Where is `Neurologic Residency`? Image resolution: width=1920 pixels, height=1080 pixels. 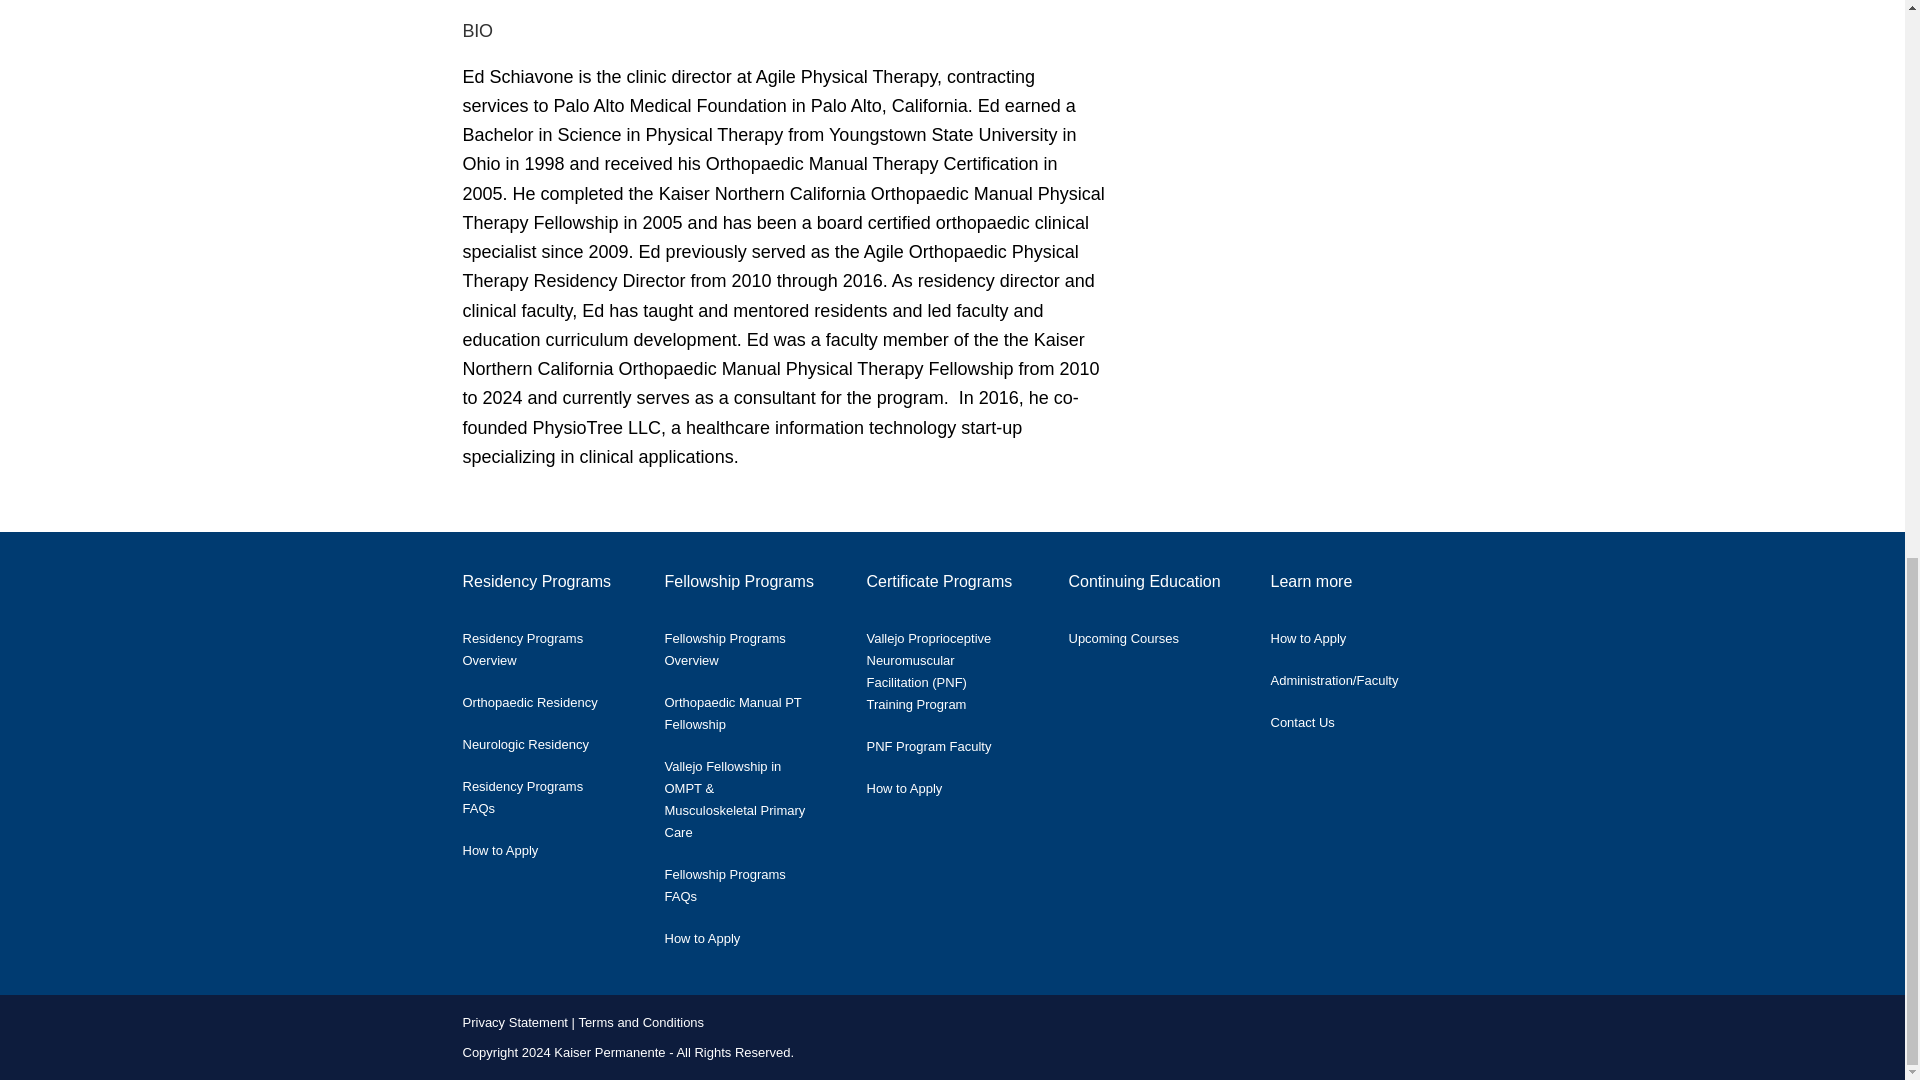
Neurologic Residency is located at coordinates (540, 740).